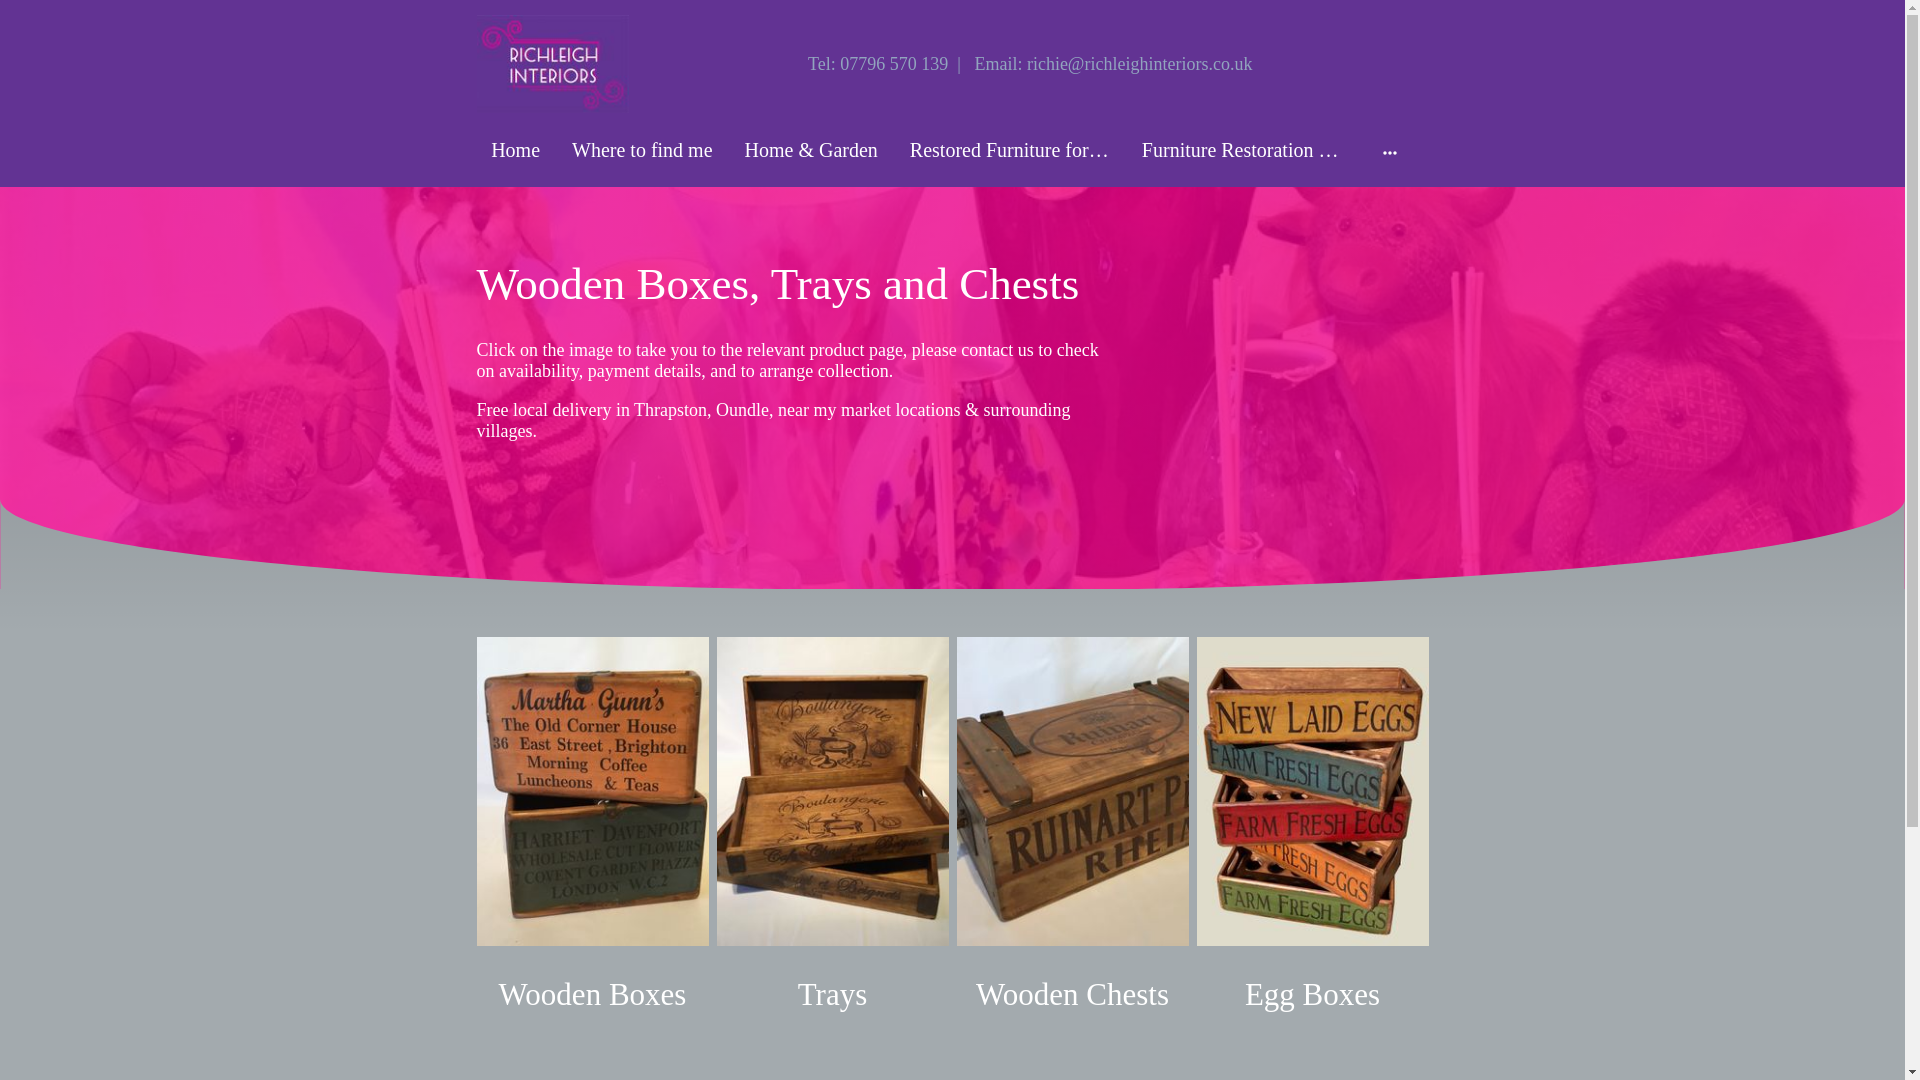 The height and width of the screenshot is (1080, 1920). I want to click on Furniture Restoration Service, so click(1242, 150).